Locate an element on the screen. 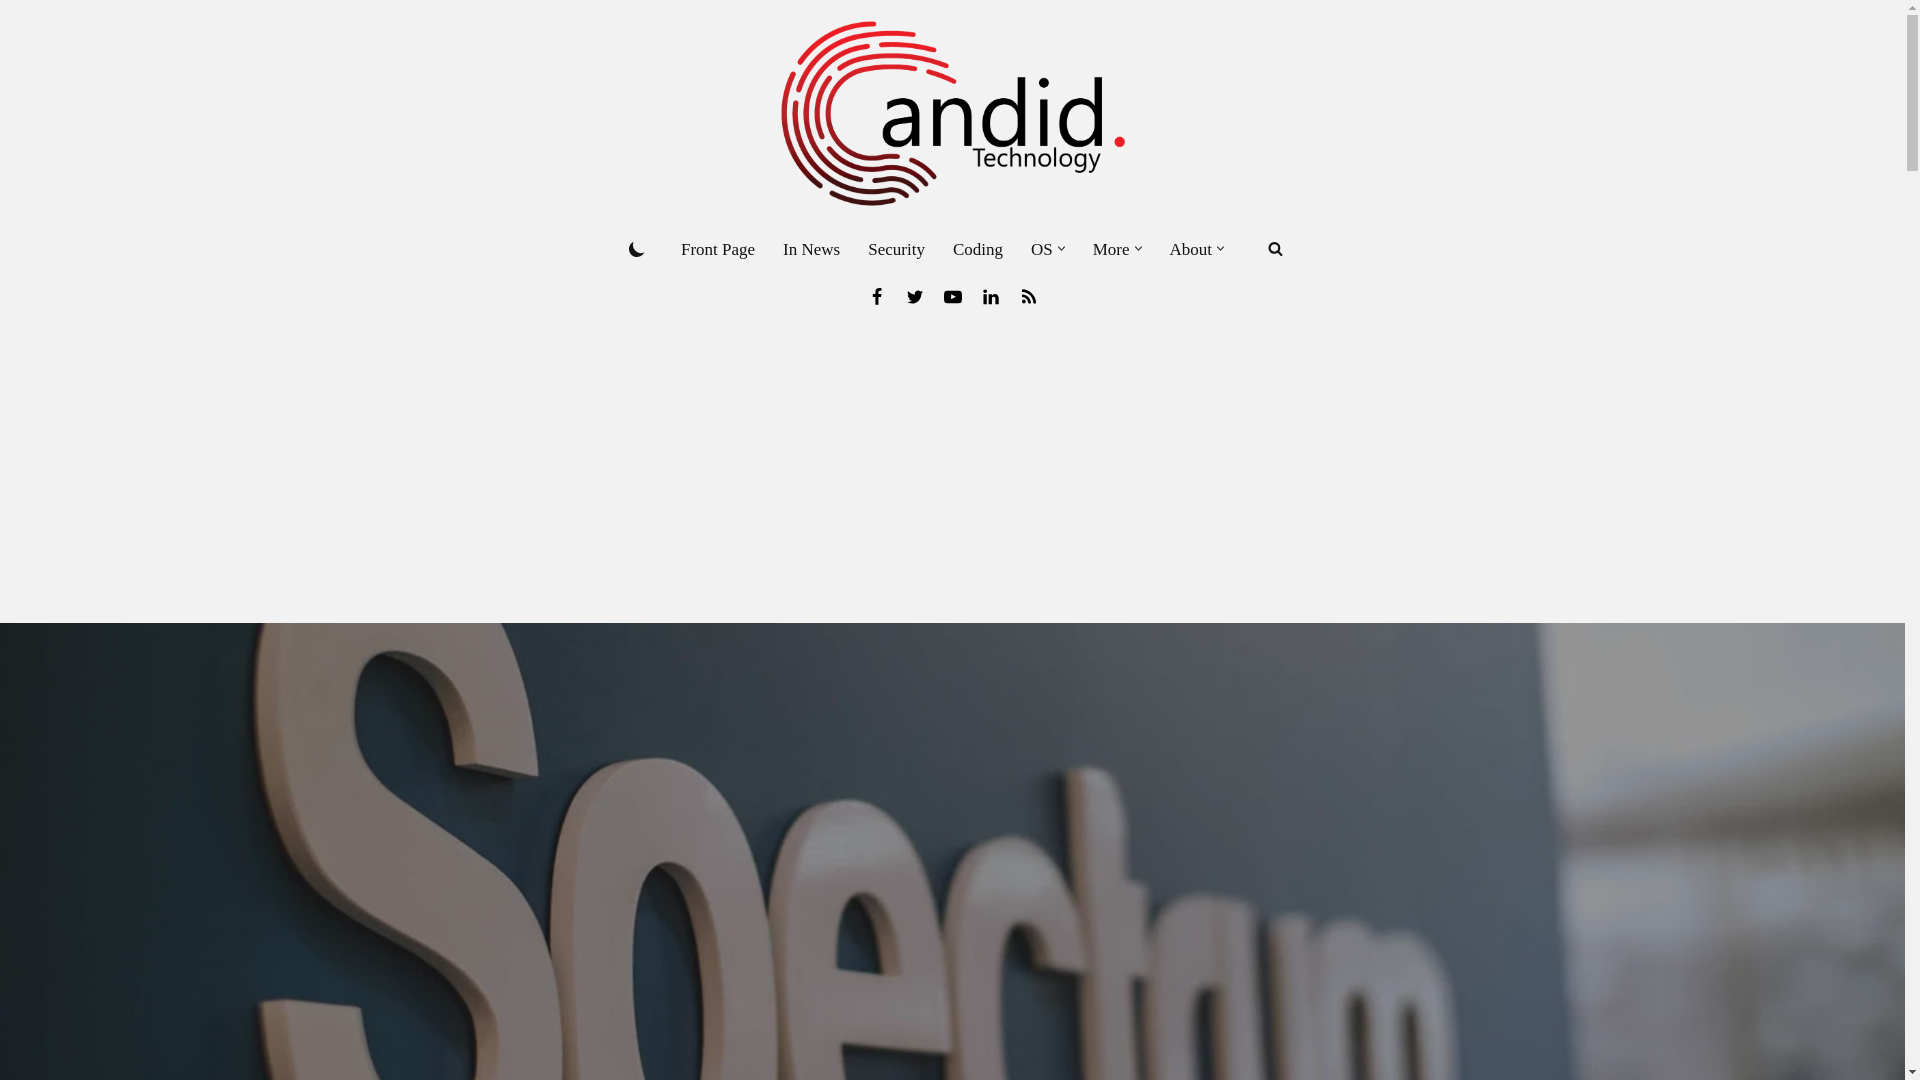  Skip to content is located at coordinates (15, 42).